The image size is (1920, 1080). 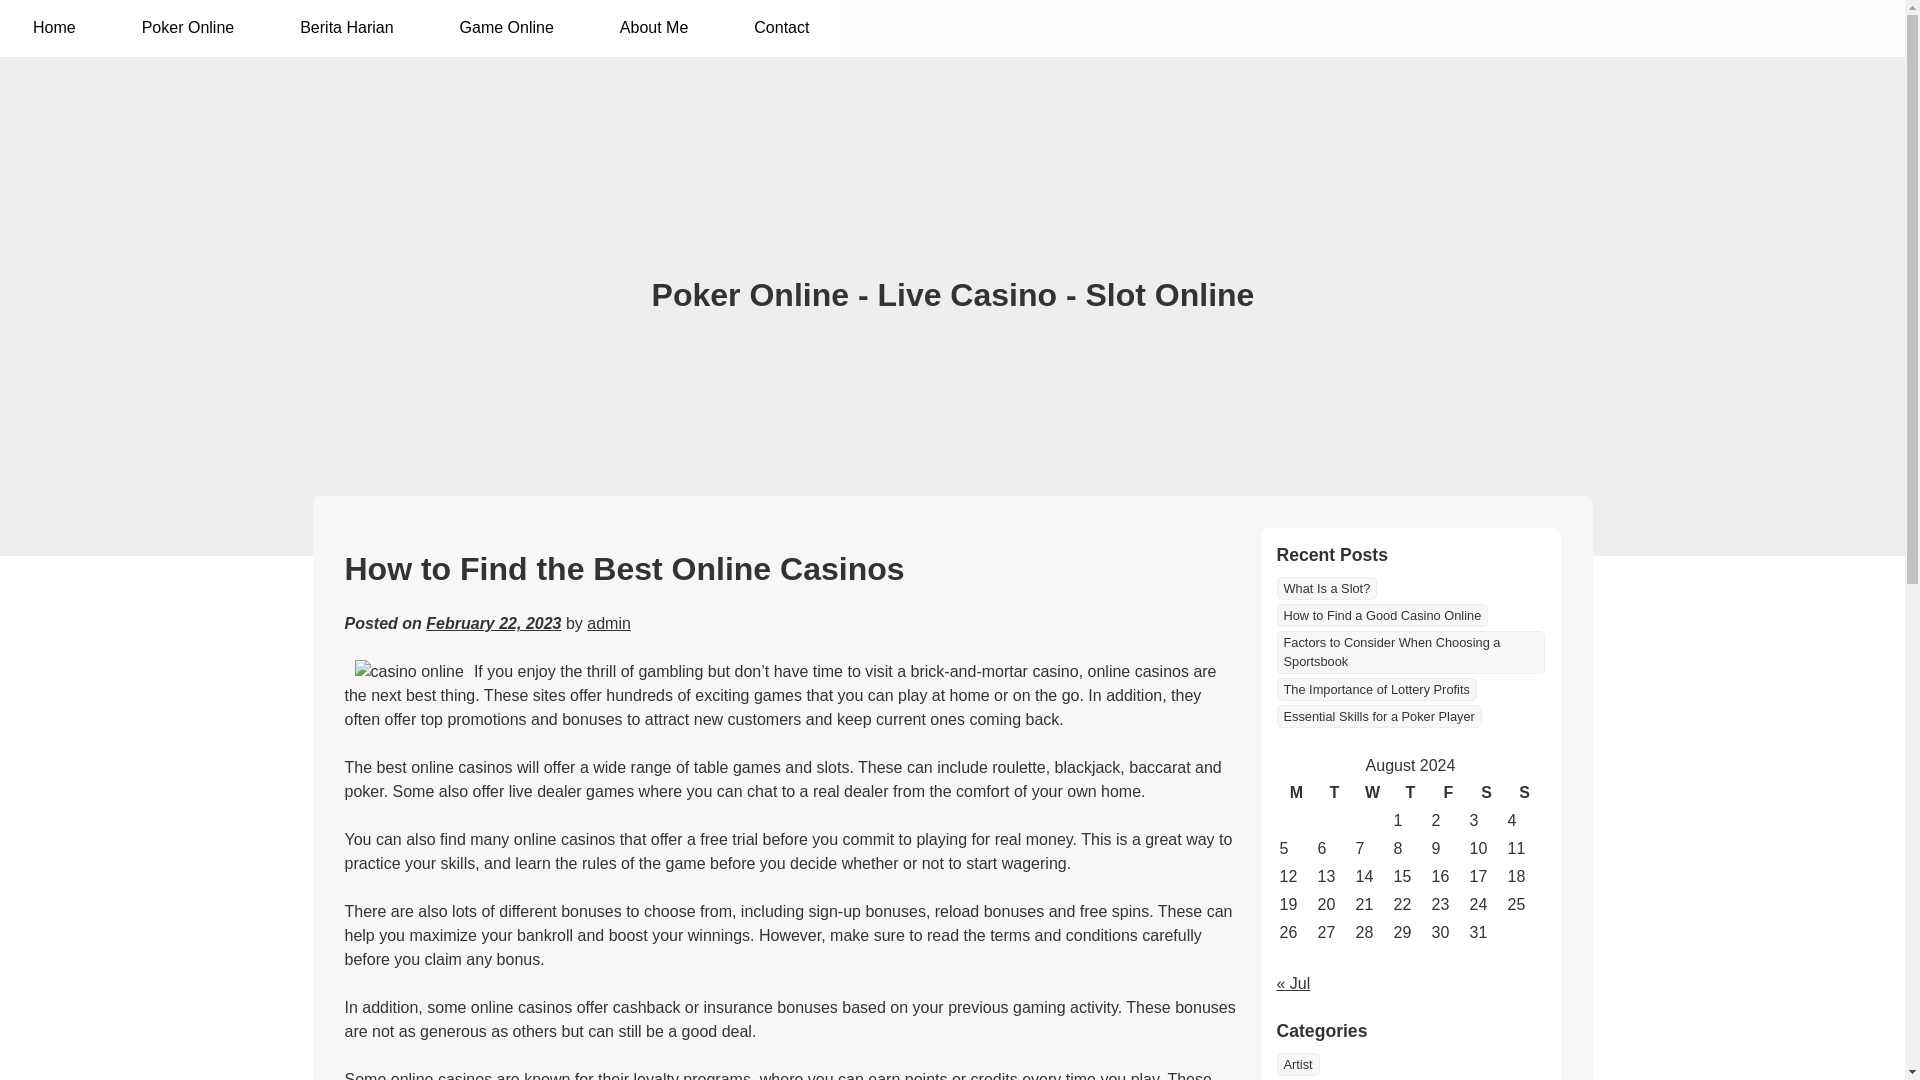 What do you see at coordinates (1333, 792) in the screenshot?
I see `Tuesday` at bounding box center [1333, 792].